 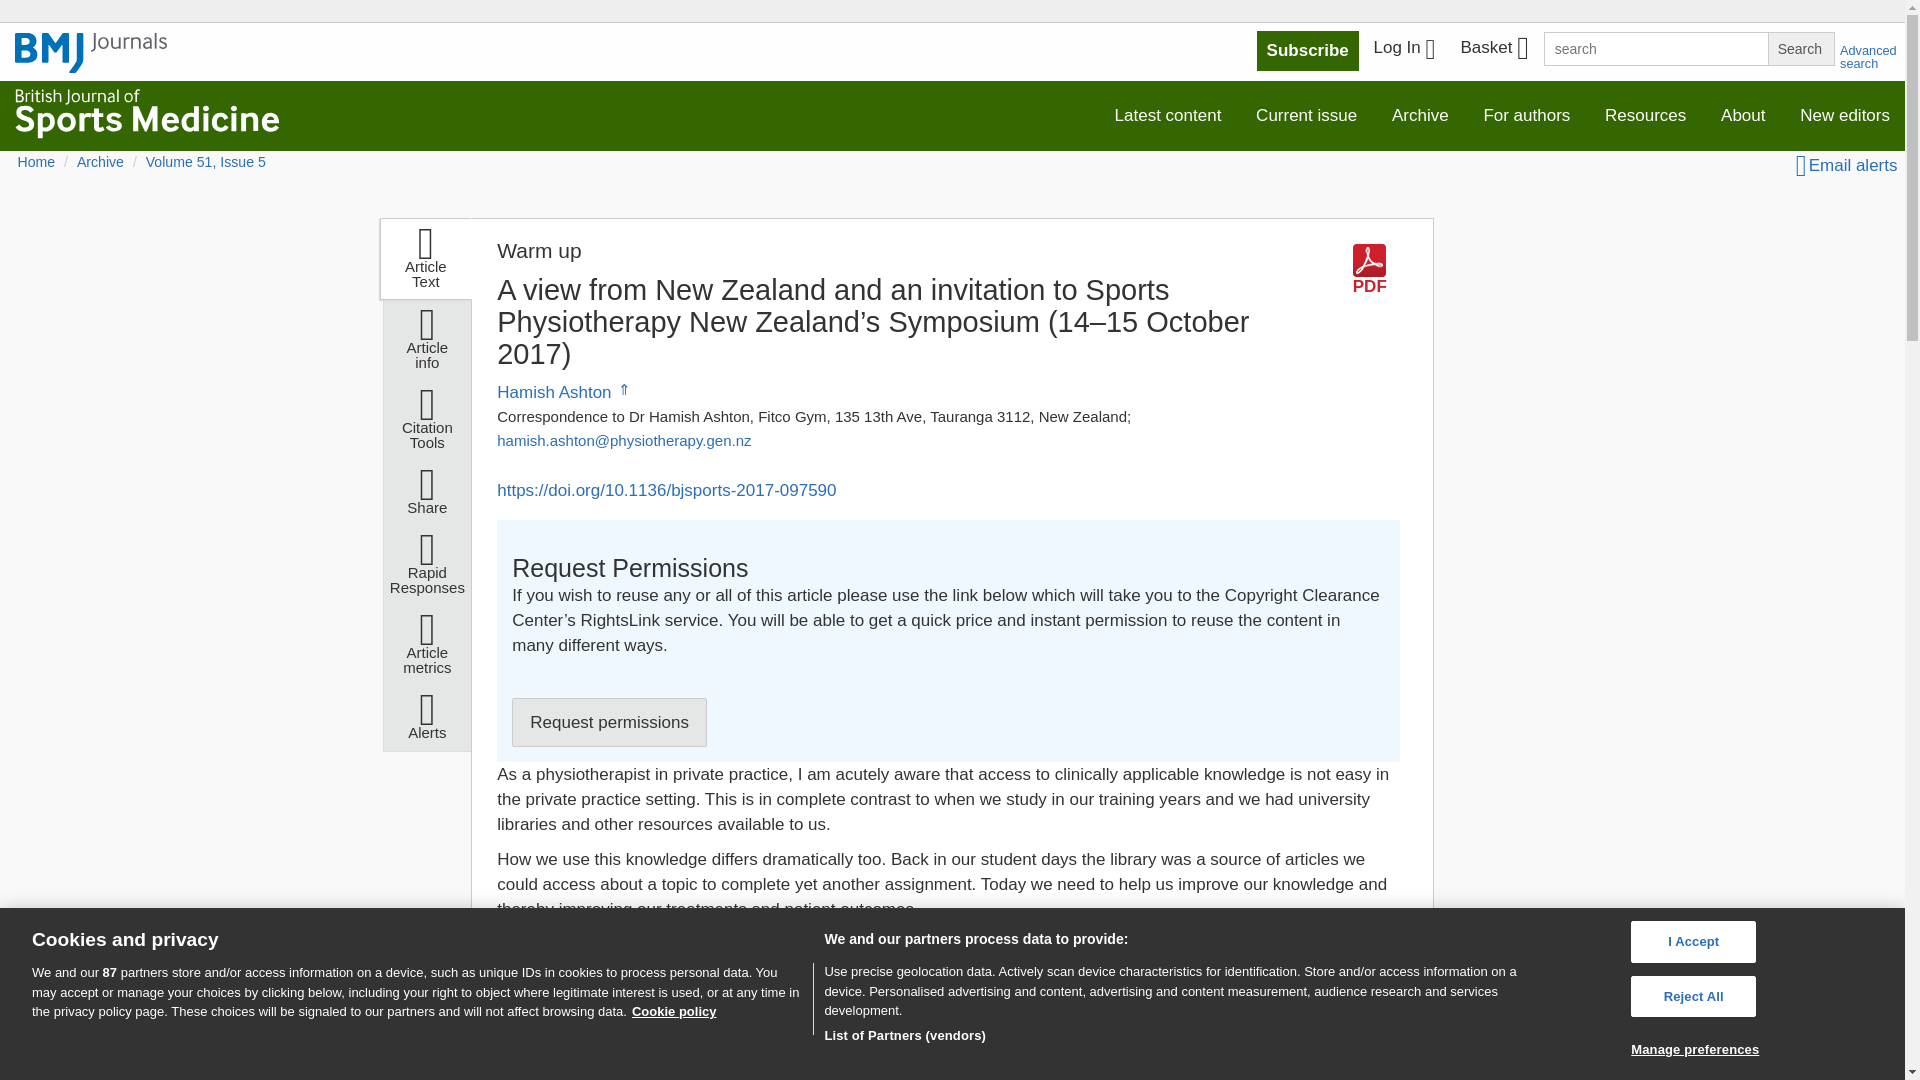 I want to click on Subscribe, so click(x=1308, y=51).